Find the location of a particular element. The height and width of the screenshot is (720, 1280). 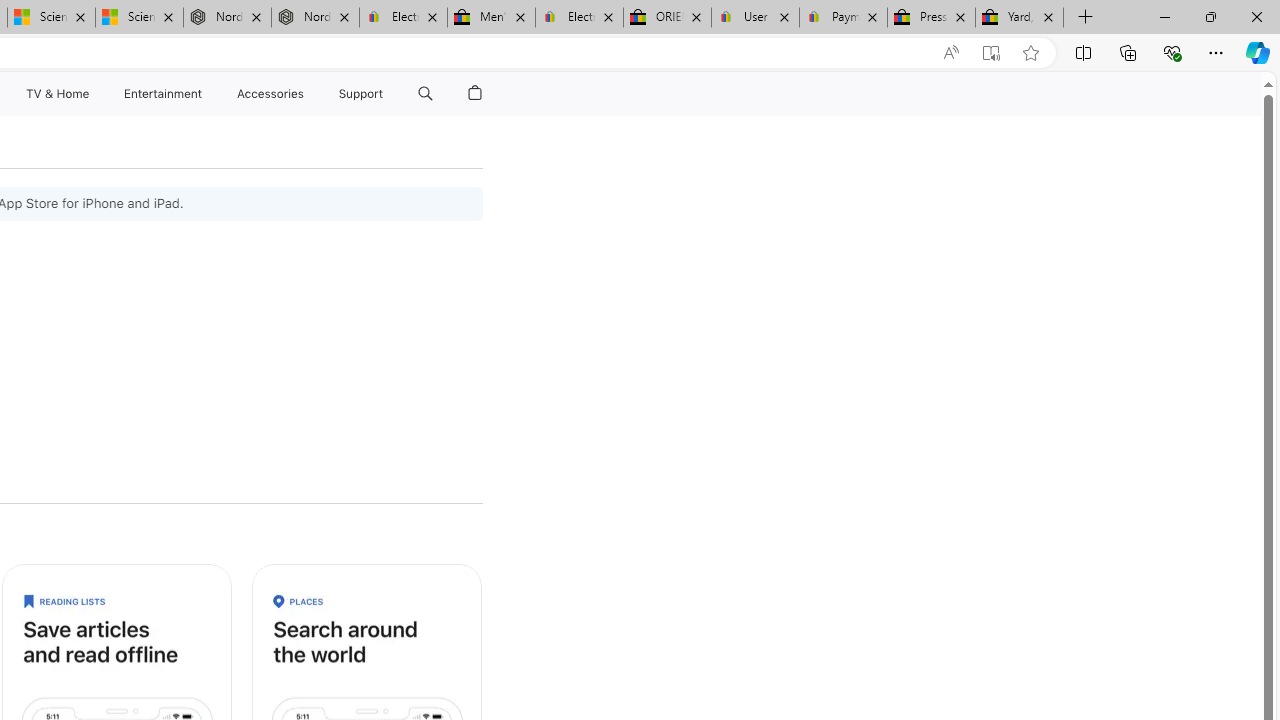

Search apple.com is located at coordinates (425, 94).